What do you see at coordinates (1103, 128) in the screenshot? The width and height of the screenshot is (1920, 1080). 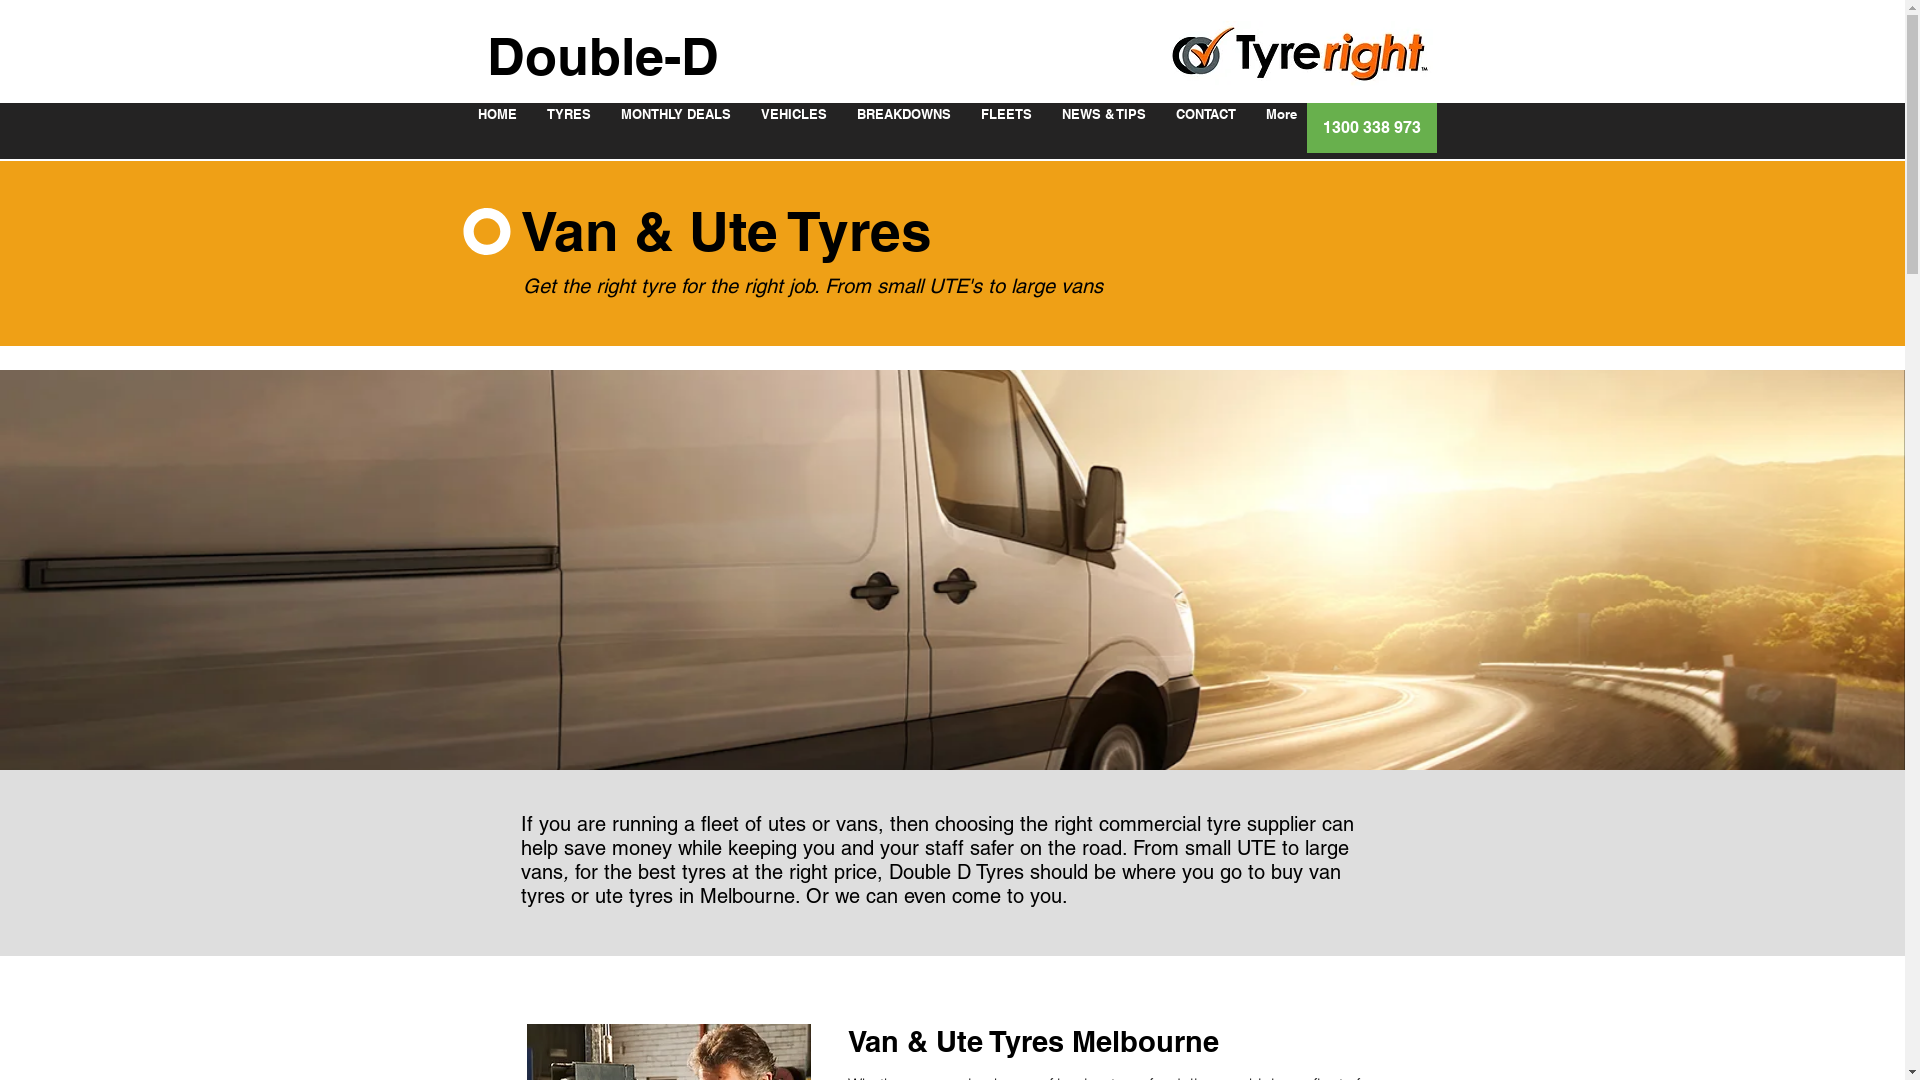 I see `NEWS & TIPS` at bounding box center [1103, 128].